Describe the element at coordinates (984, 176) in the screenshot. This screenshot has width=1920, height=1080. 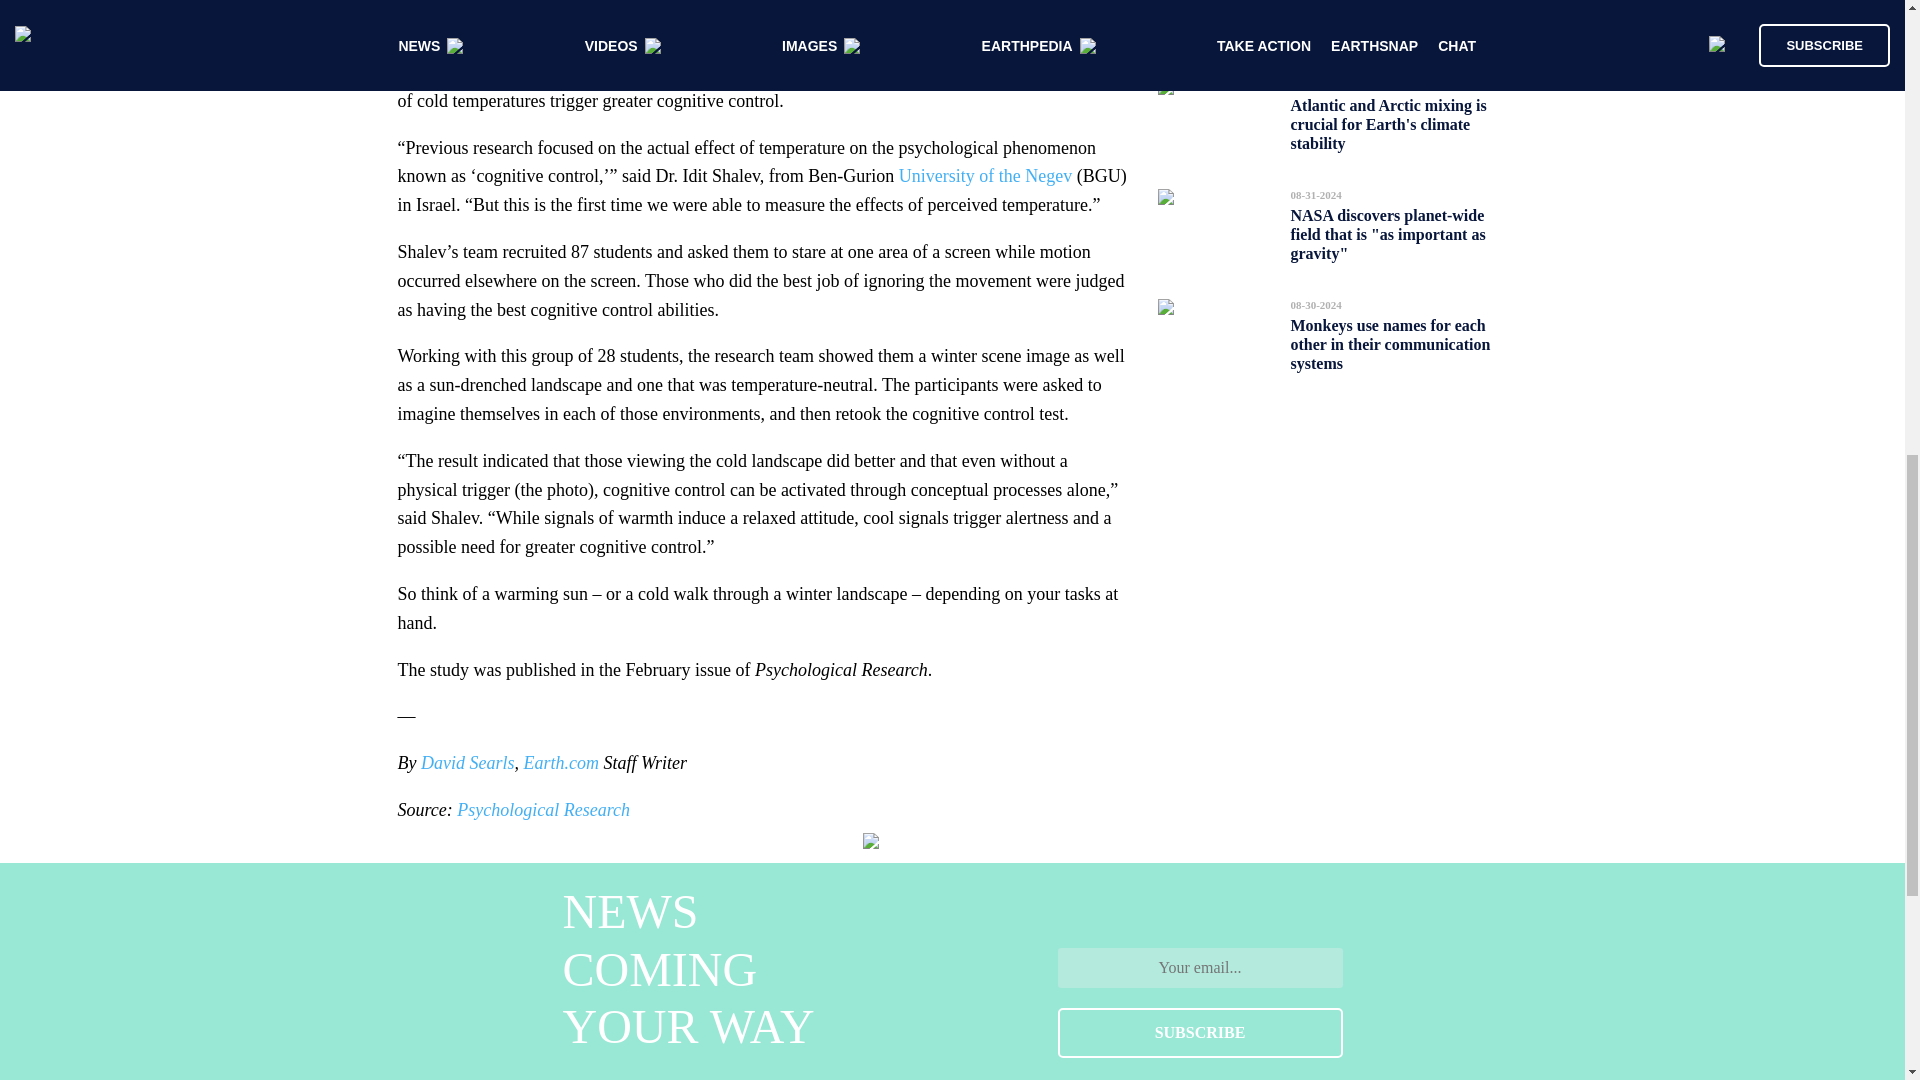
I see `University of the Negev` at that location.